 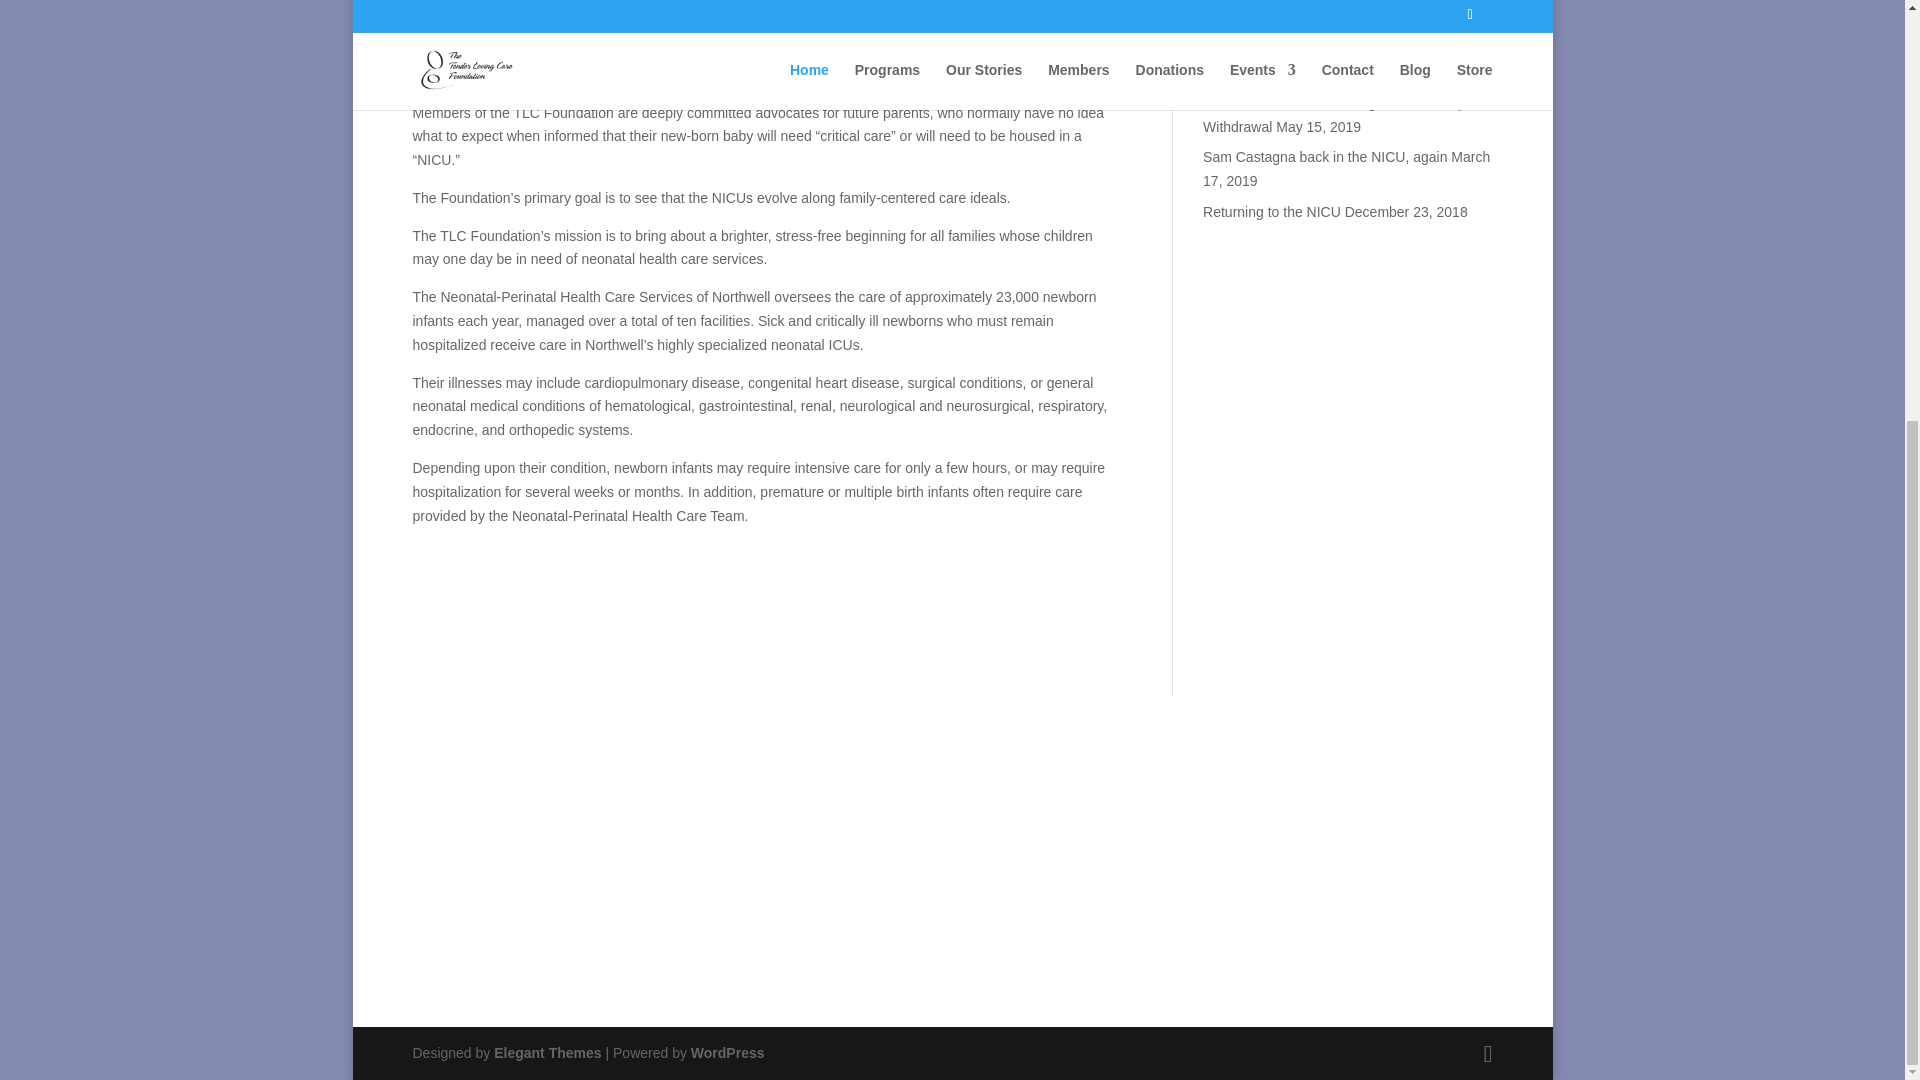 I want to click on Premium WordPress Themes, so click(x=546, y=1052).